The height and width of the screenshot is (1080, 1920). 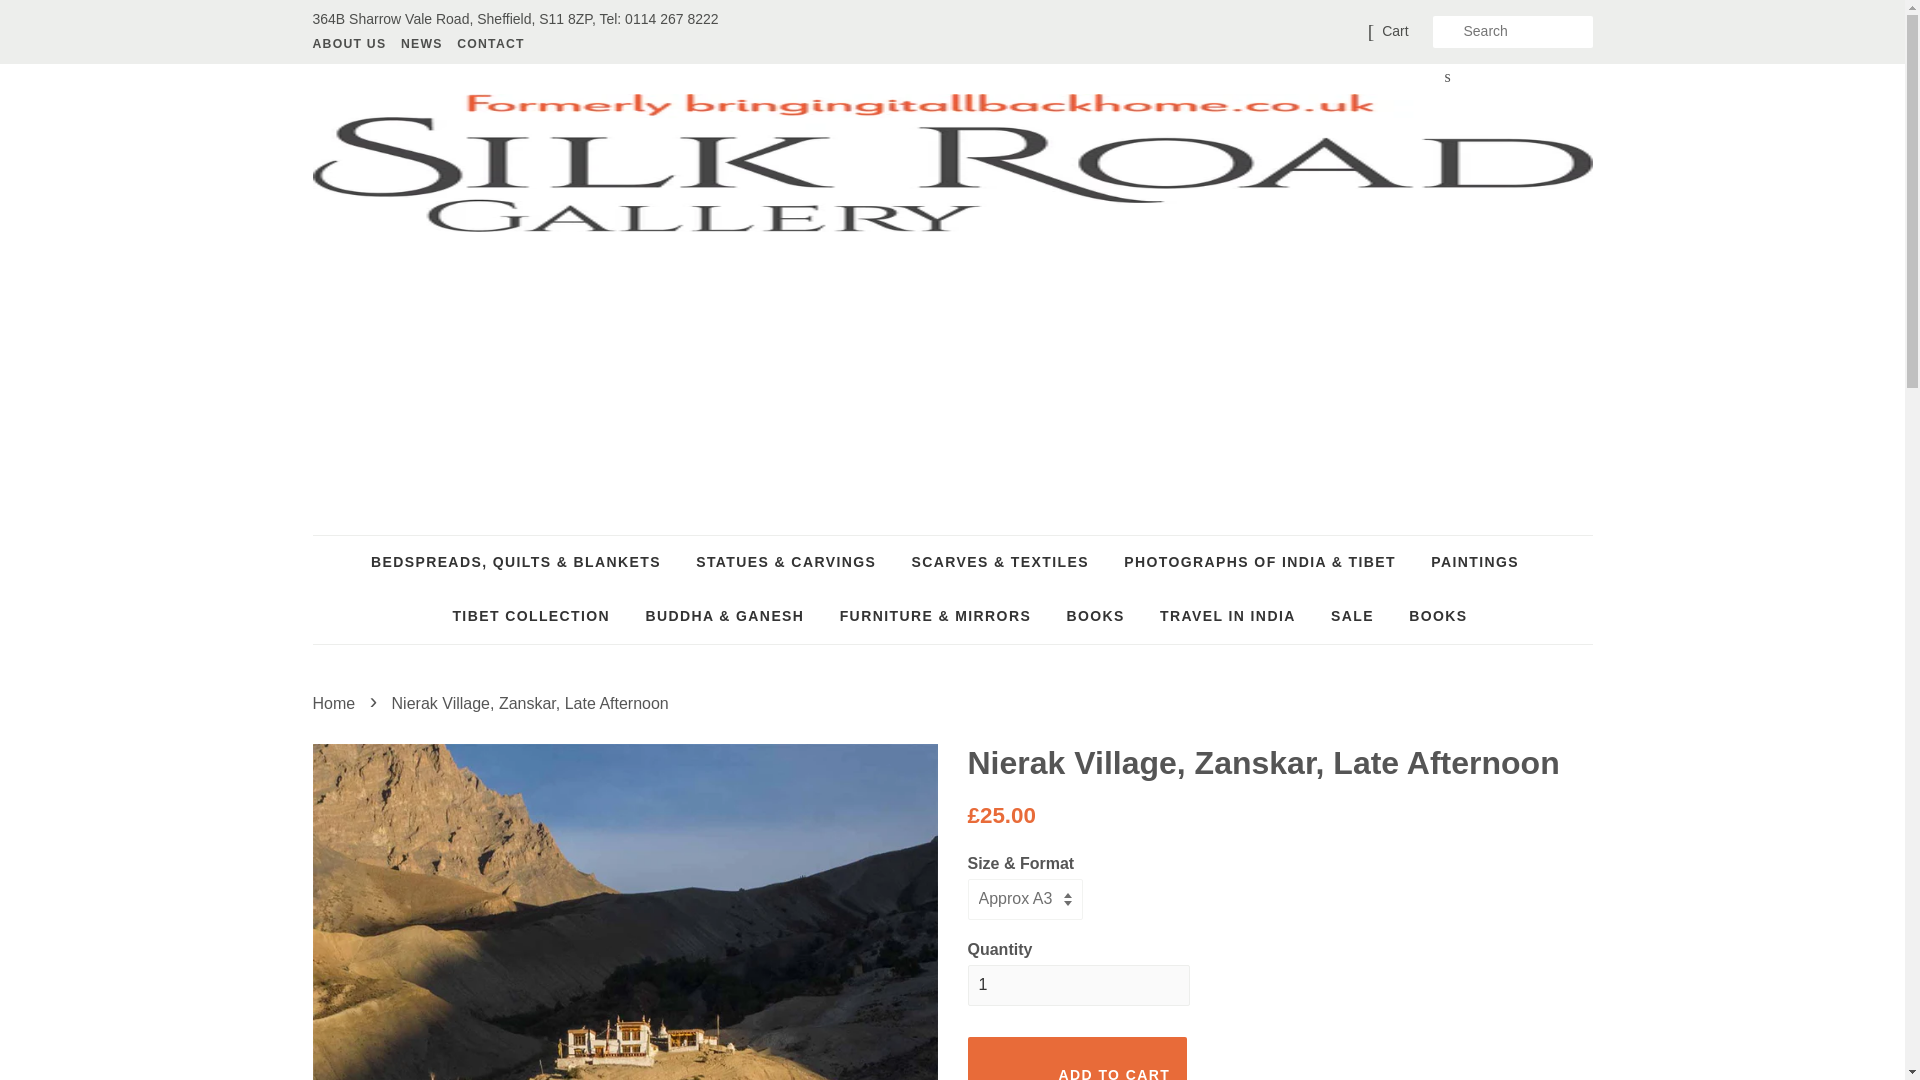 What do you see at coordinates (1430, 616) in the screenshot?
I see `BOOKS` at bounding box center [1430, 616].